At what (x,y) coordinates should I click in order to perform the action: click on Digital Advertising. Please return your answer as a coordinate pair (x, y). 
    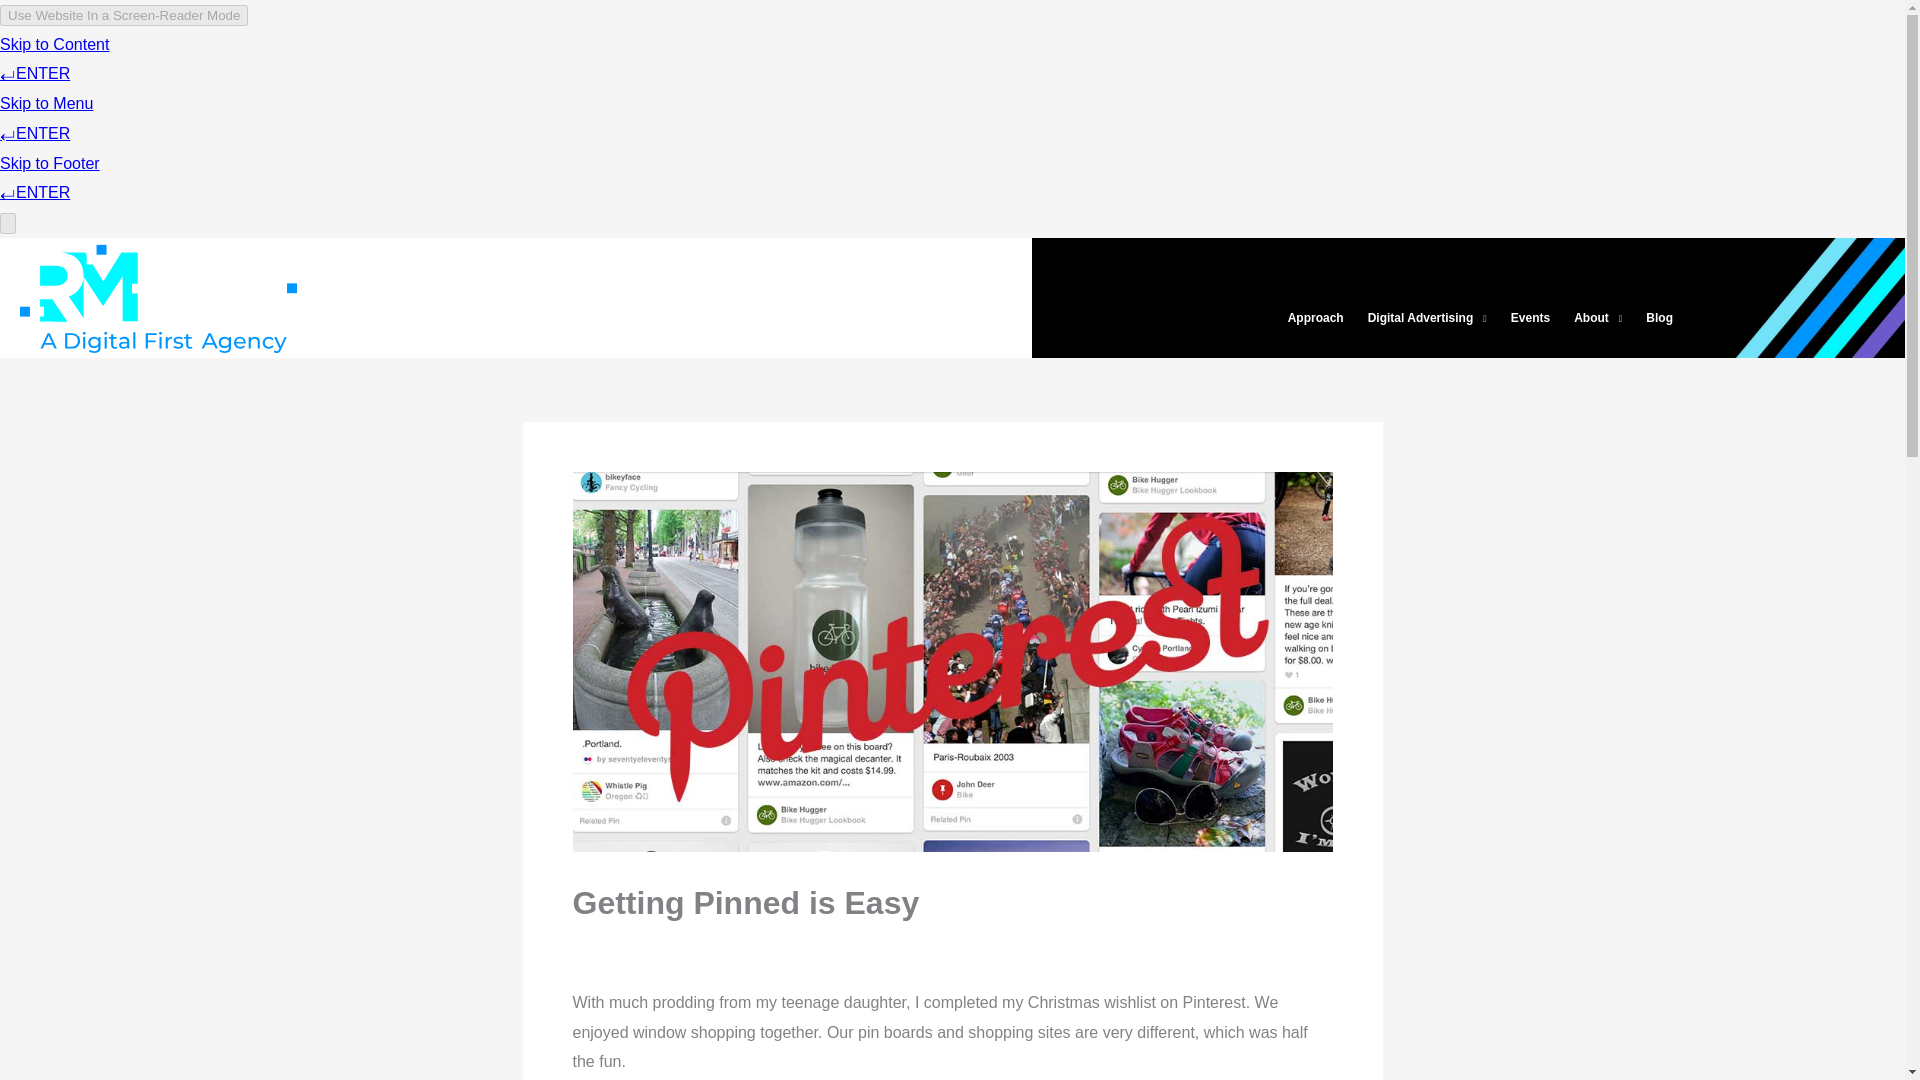
    Looking at the image, I should click on (1427, 318).